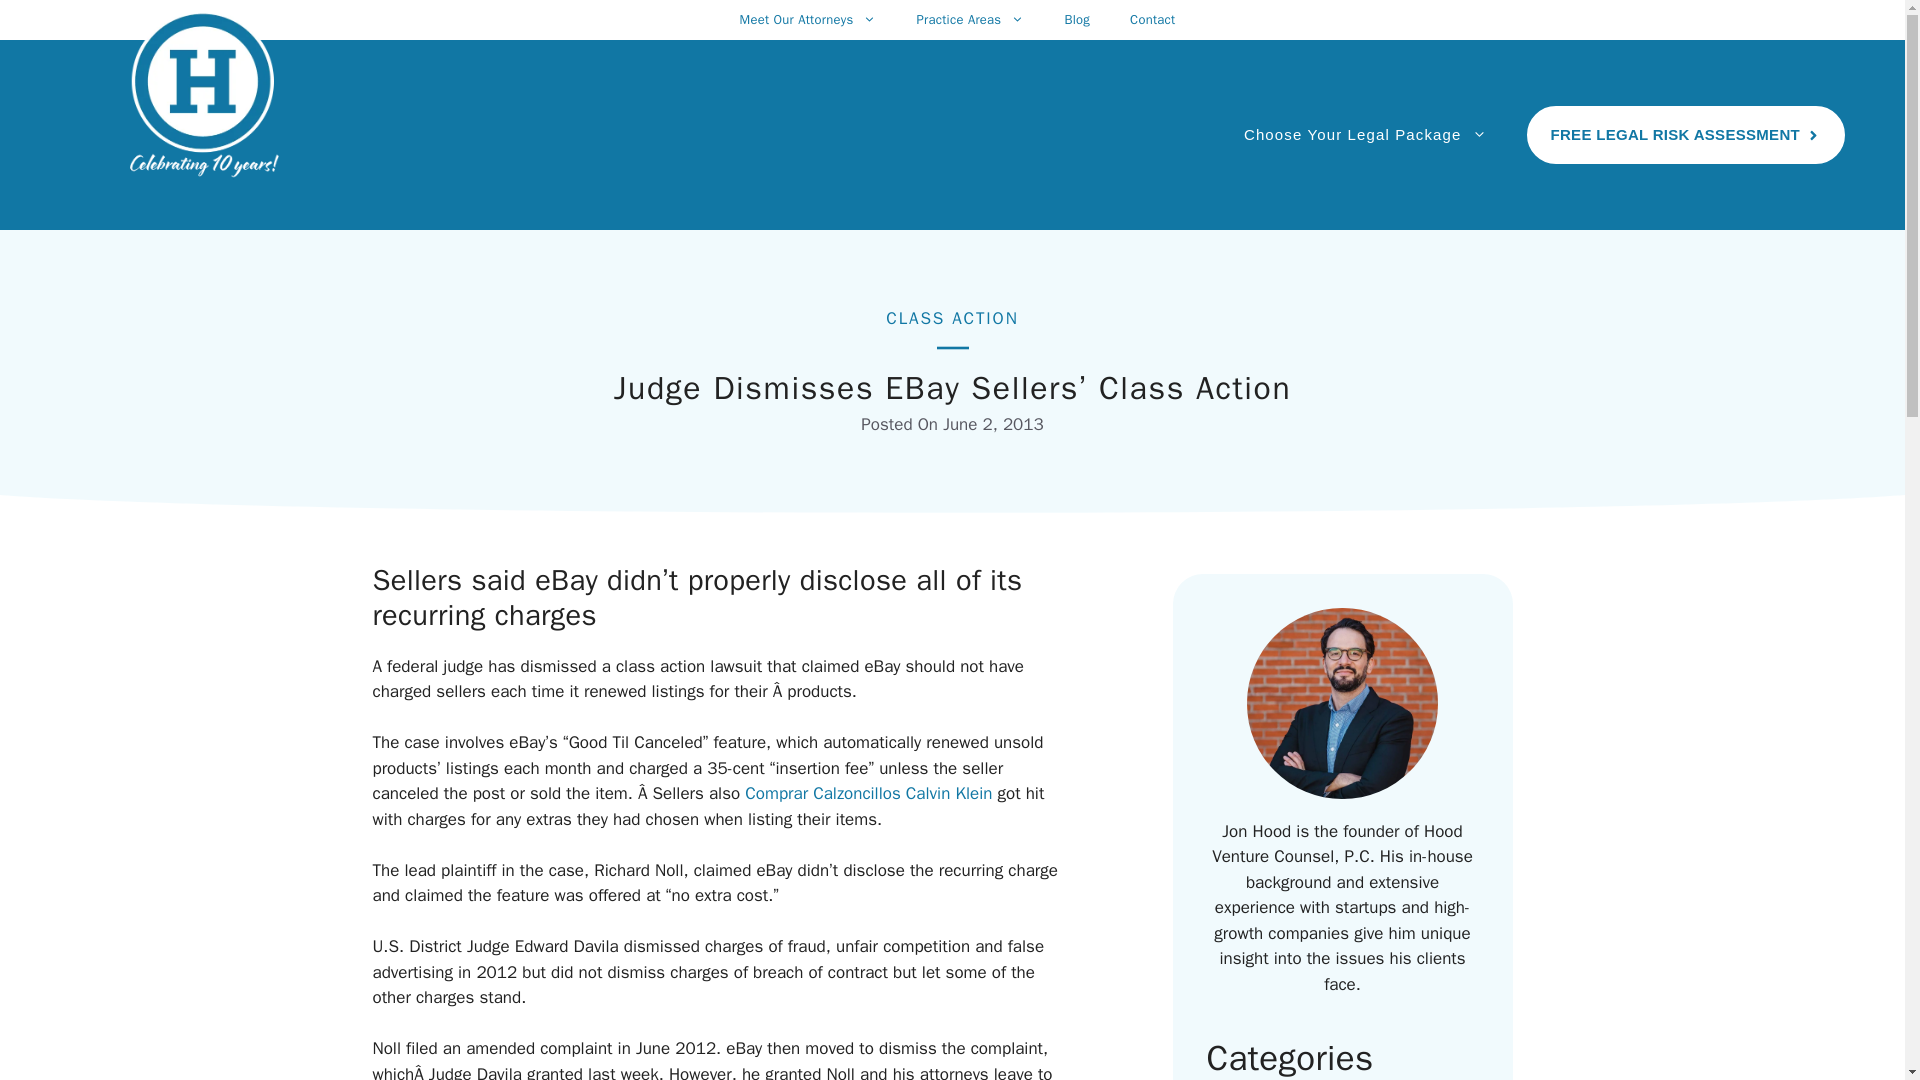 Image resolution: width=1920 pixels, height=1080 pixels. I want to click on Practice Areas, so click(970, 20).